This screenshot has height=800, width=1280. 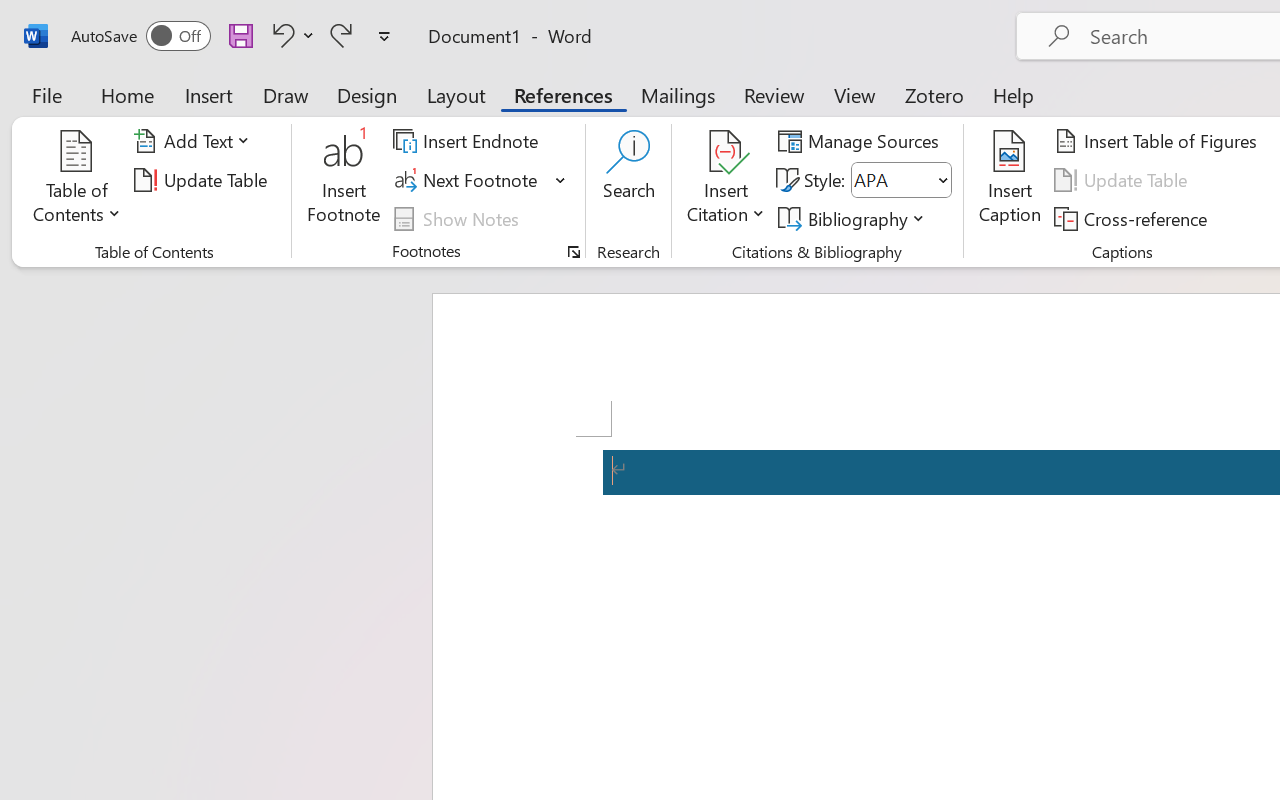 I want to click on Update Table, so click(x=1124, y=180).